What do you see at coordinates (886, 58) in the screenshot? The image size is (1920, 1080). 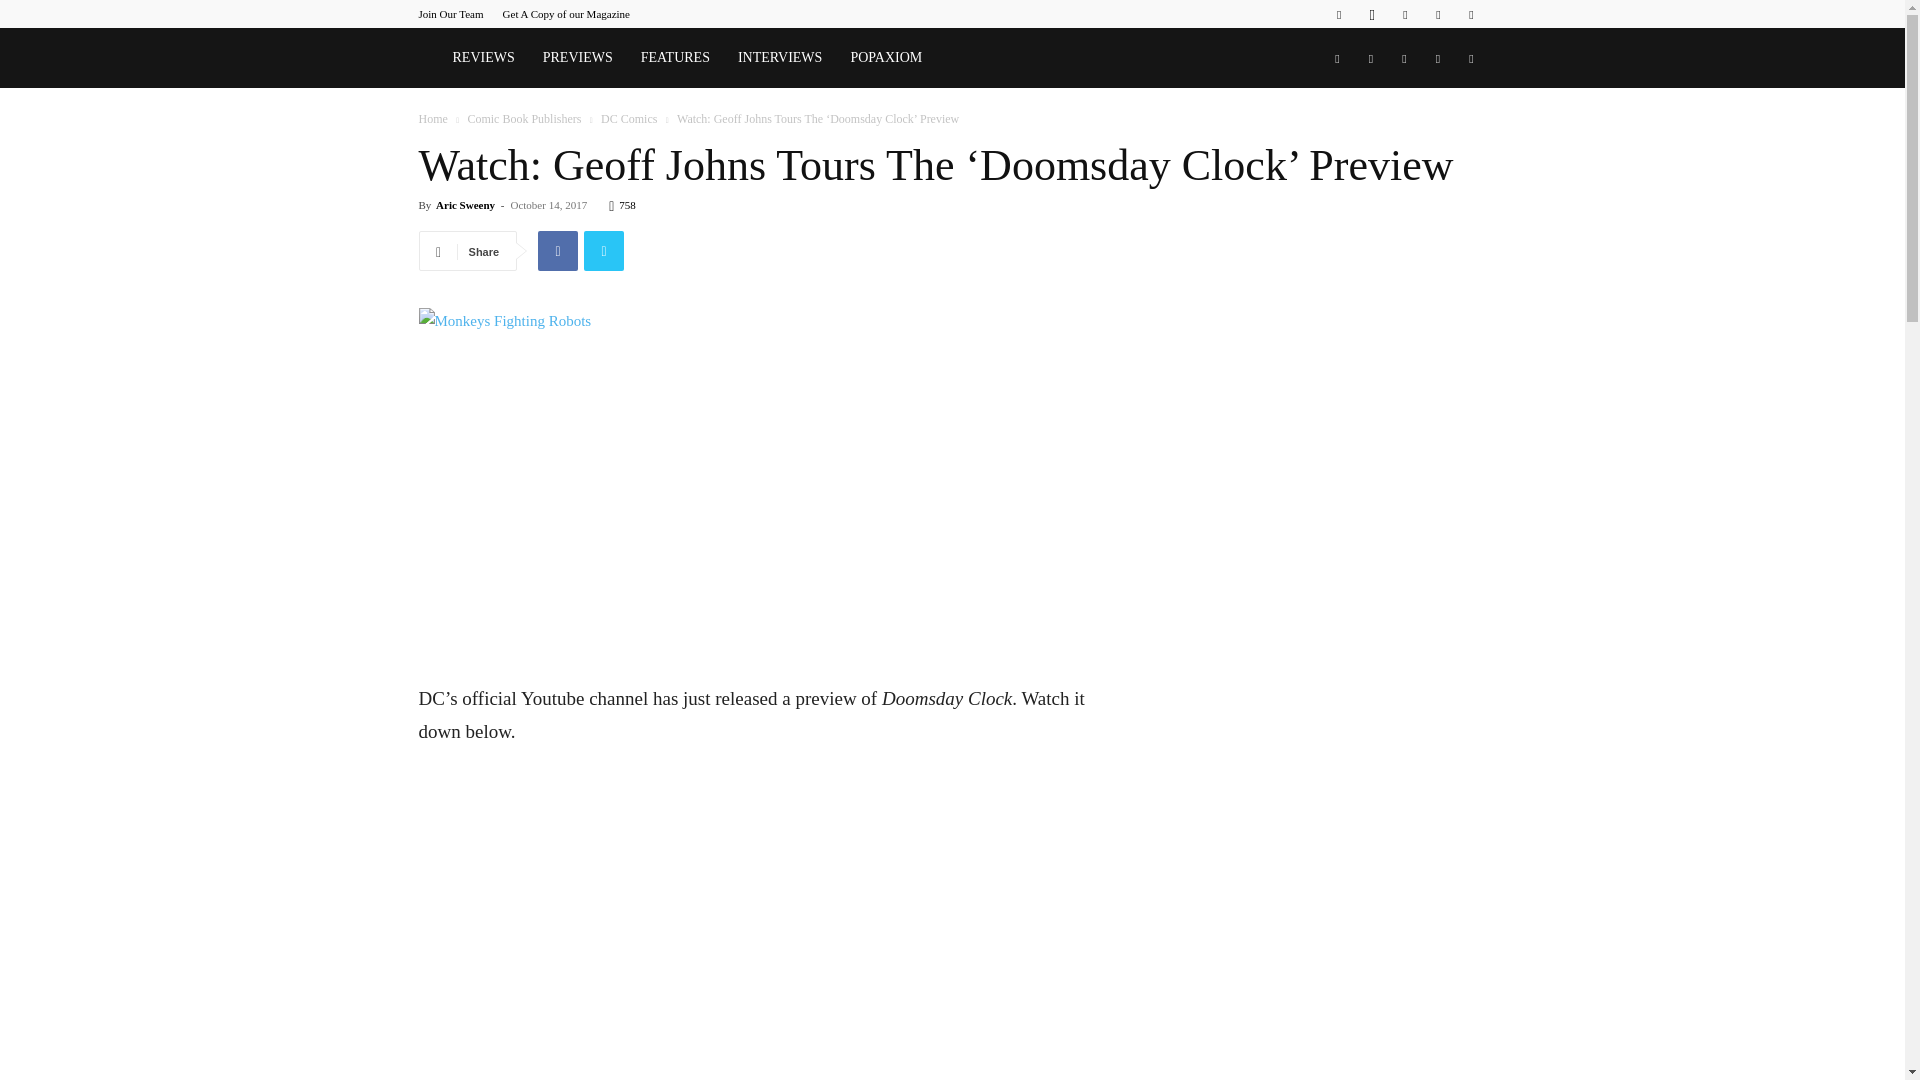 I see `POPAXIOM` at bounding box center [886, 58].